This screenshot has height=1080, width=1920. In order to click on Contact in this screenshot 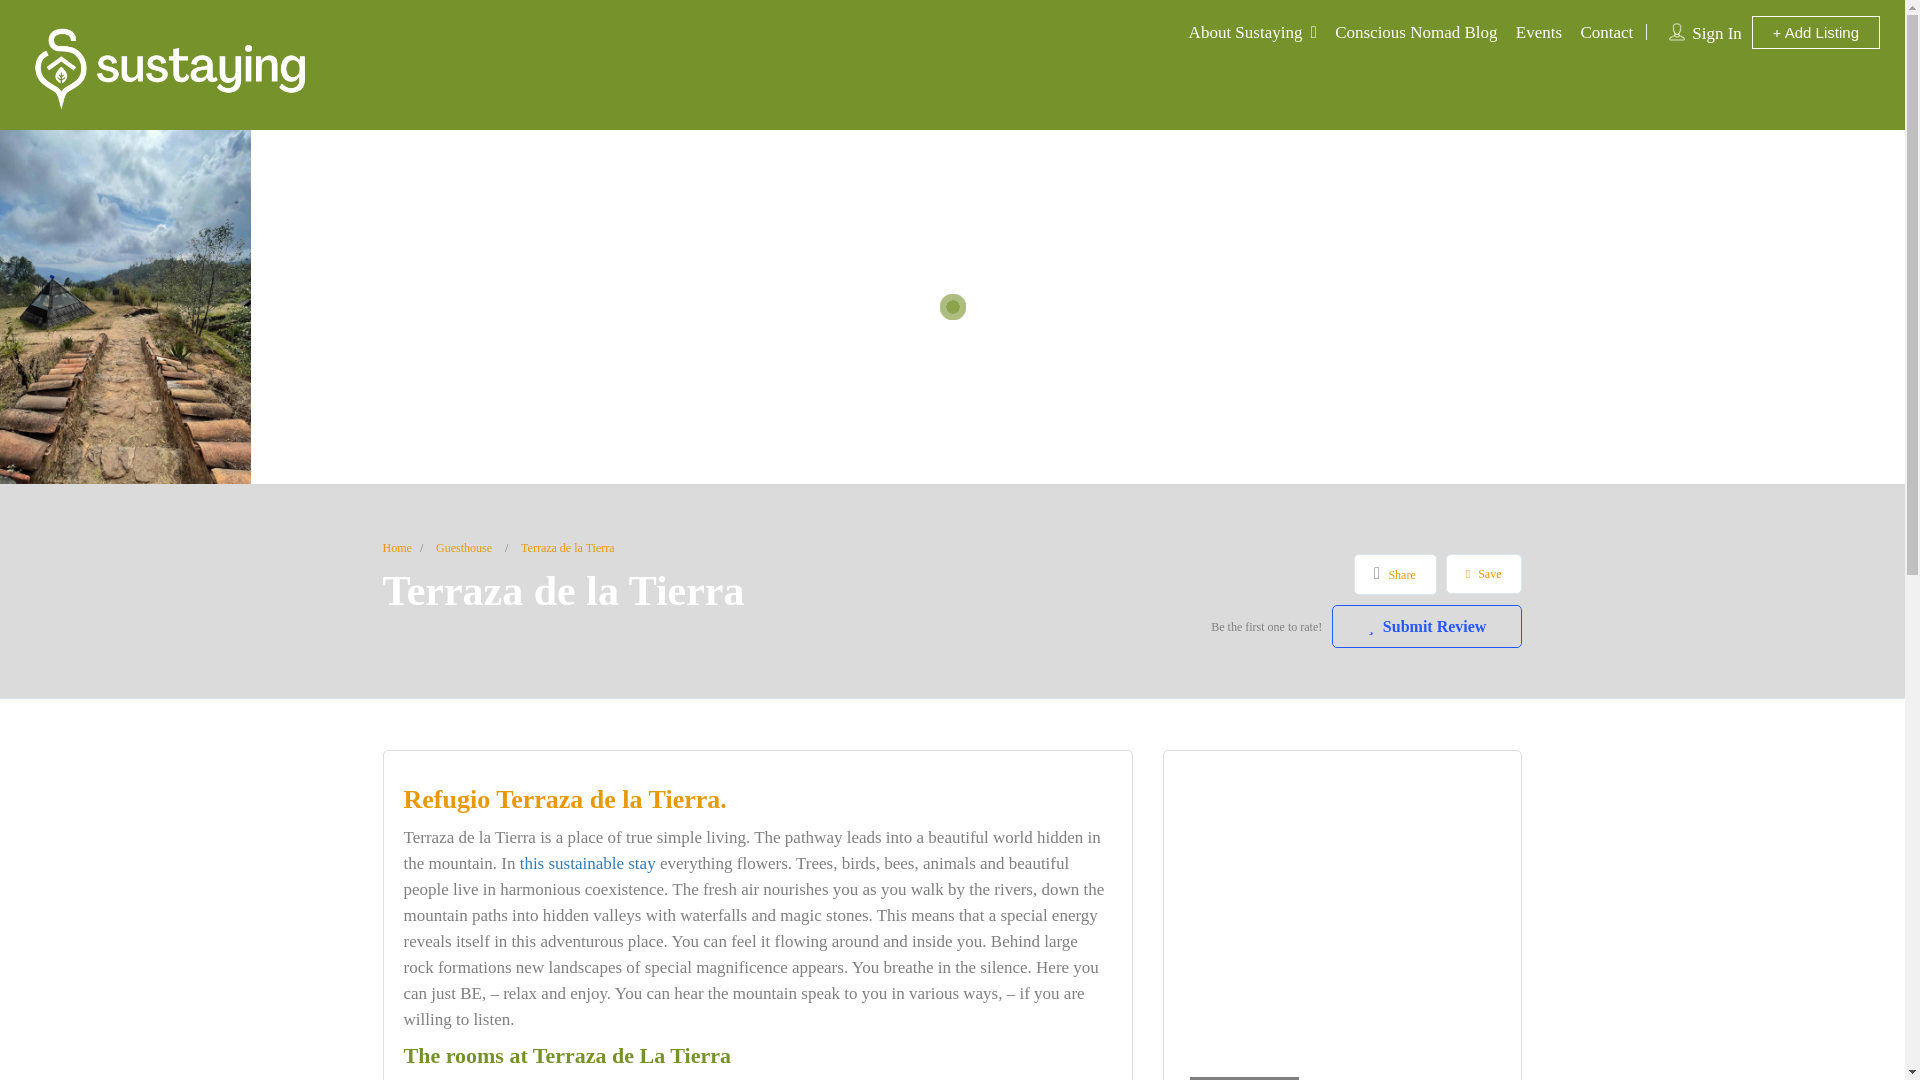, I will do `click(1606, 32)`.